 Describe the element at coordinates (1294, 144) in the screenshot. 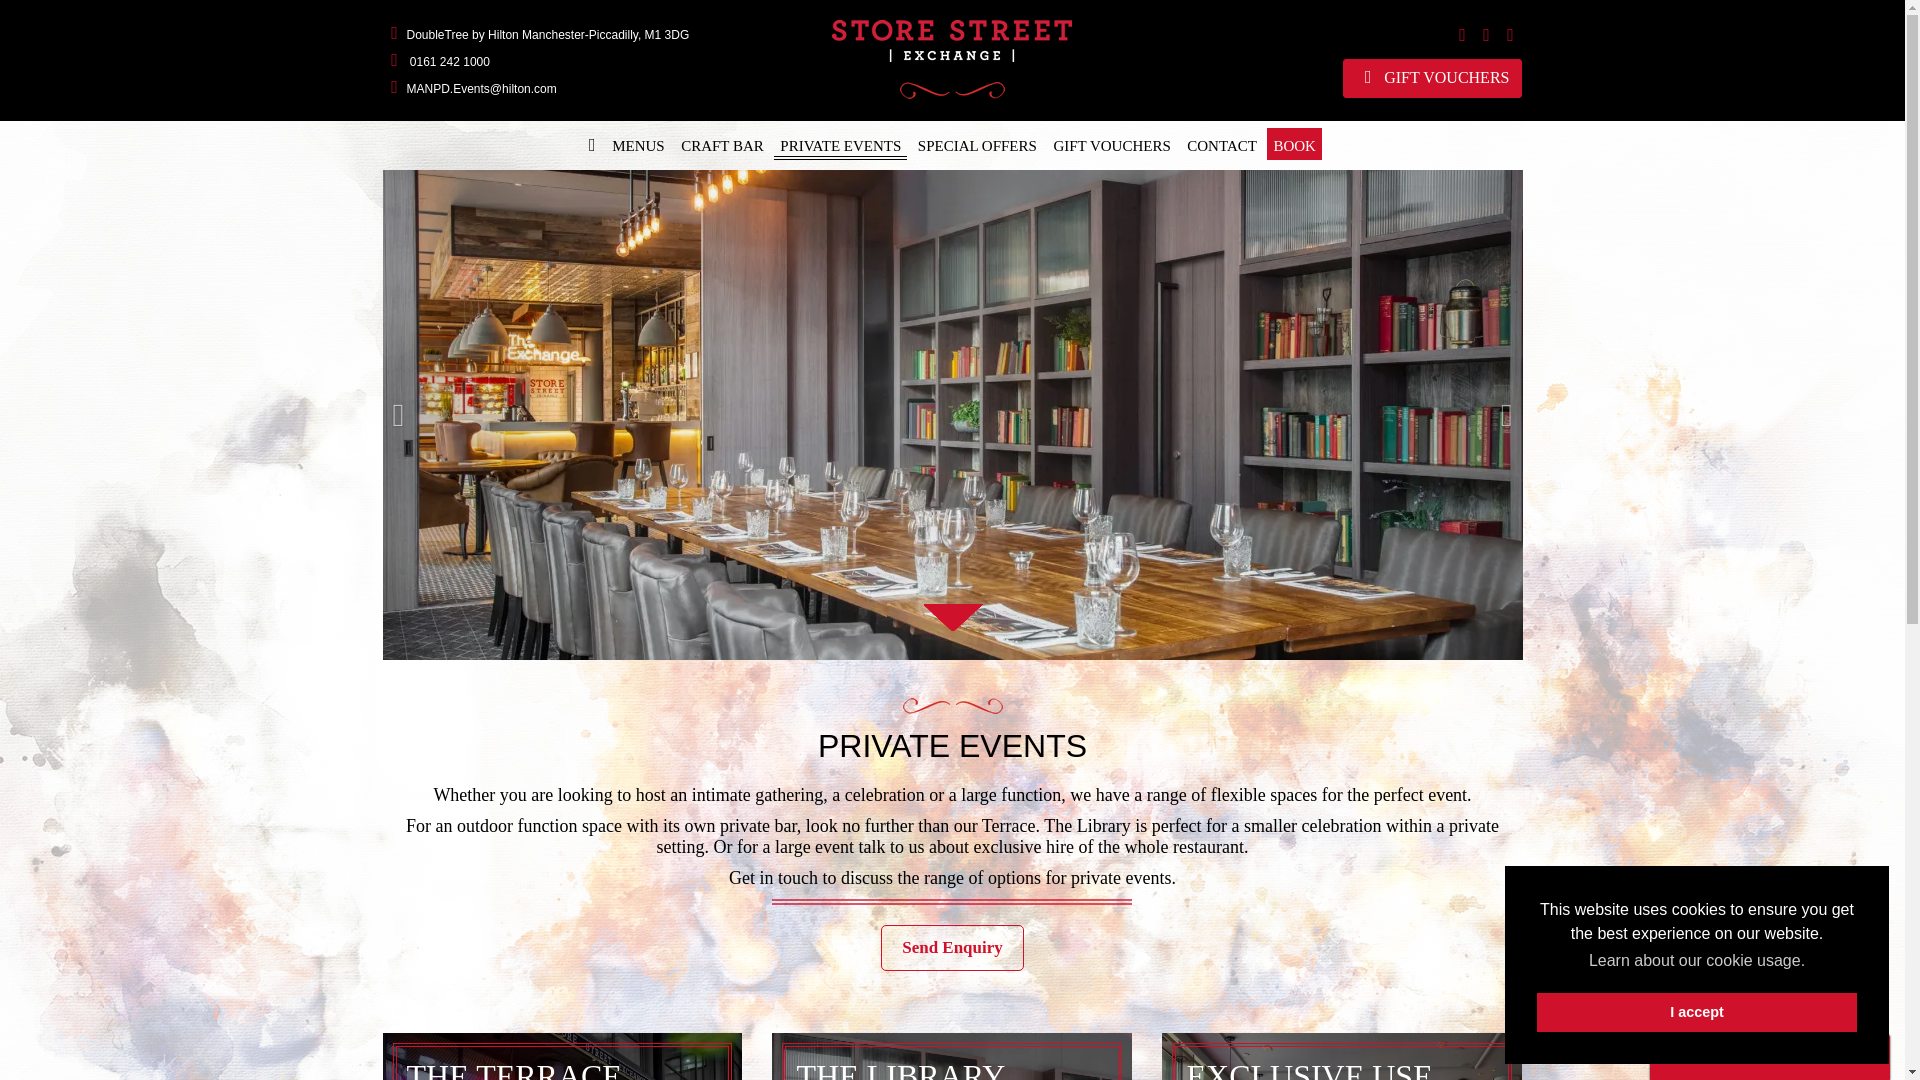

I see `BOOK` at that location.